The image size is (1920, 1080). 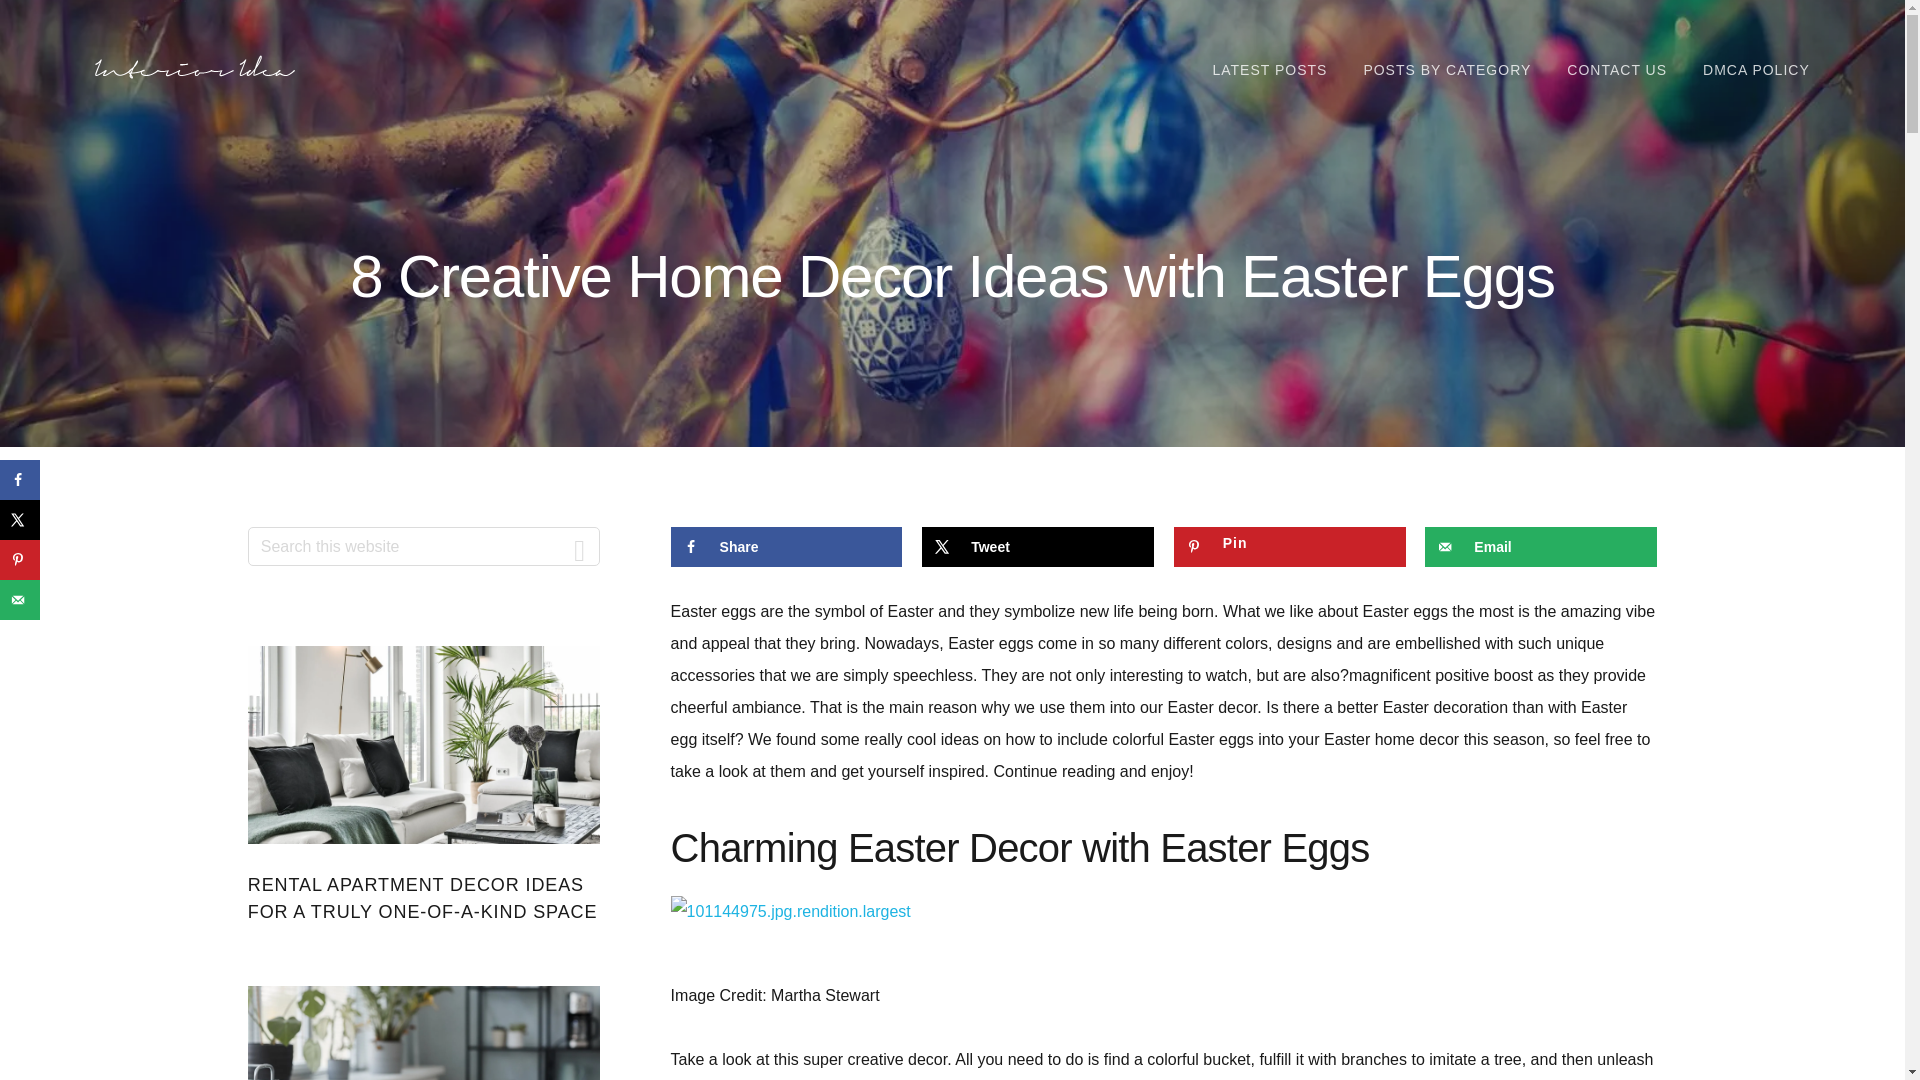 I want to click on Share on Facebook, so click(x=786, y=547).